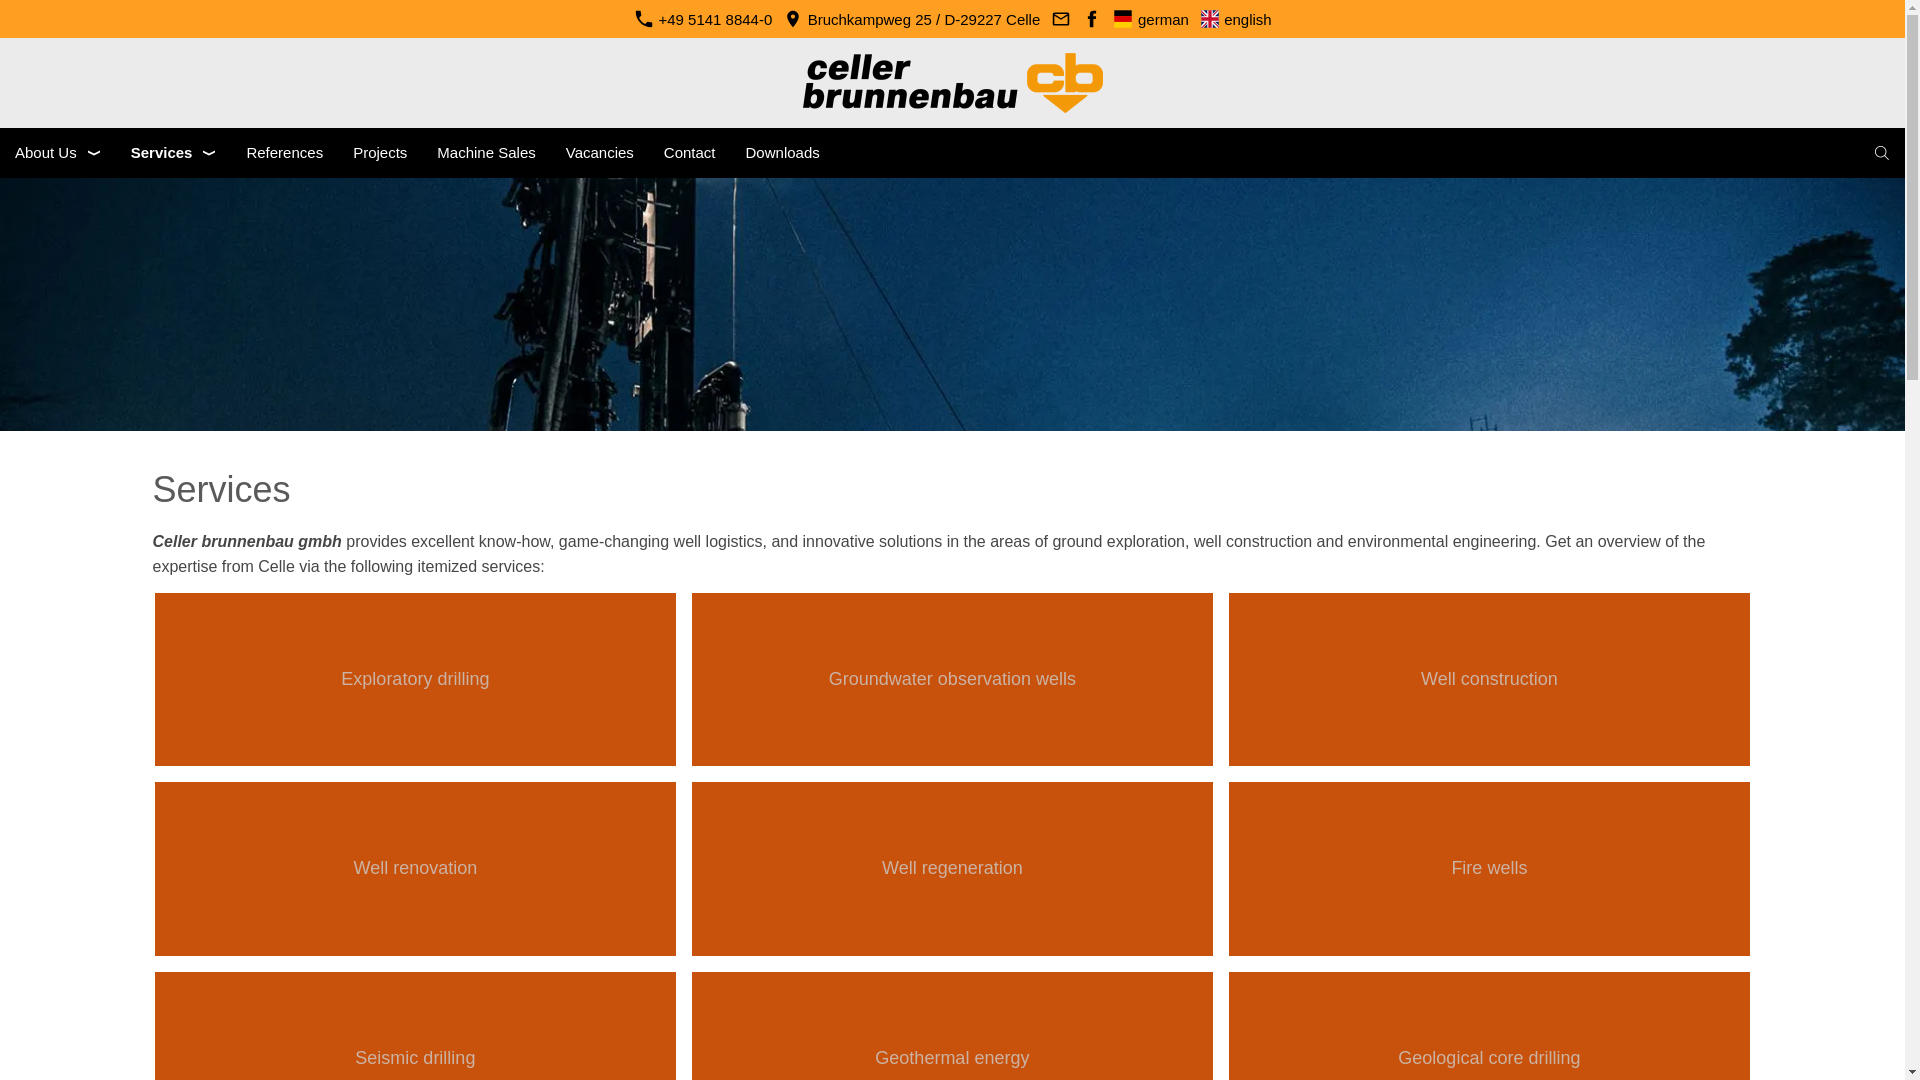  Describe the element at coordinates (486, 153) in the screenshot. I see `Machine Sales` at that location.